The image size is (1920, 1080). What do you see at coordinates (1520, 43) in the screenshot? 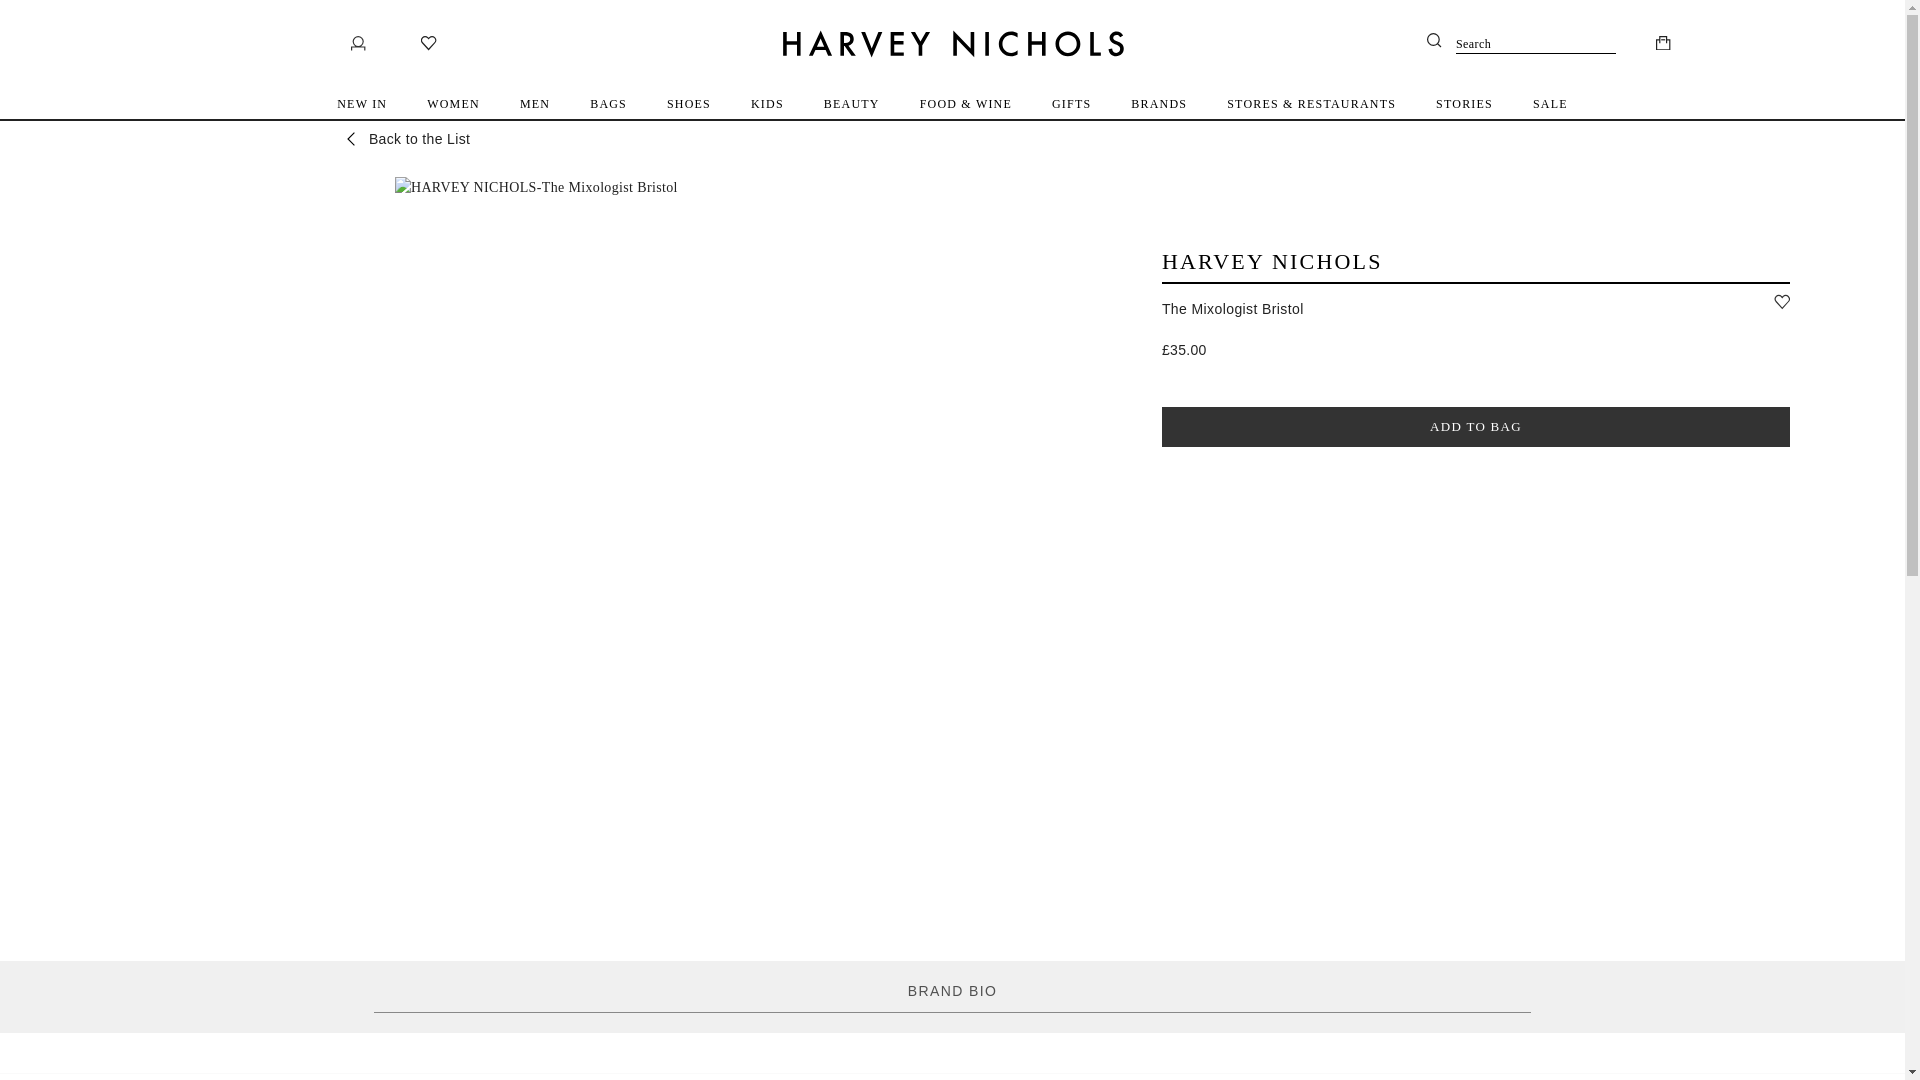
I see `Search` at bounding box center [1520, 43].